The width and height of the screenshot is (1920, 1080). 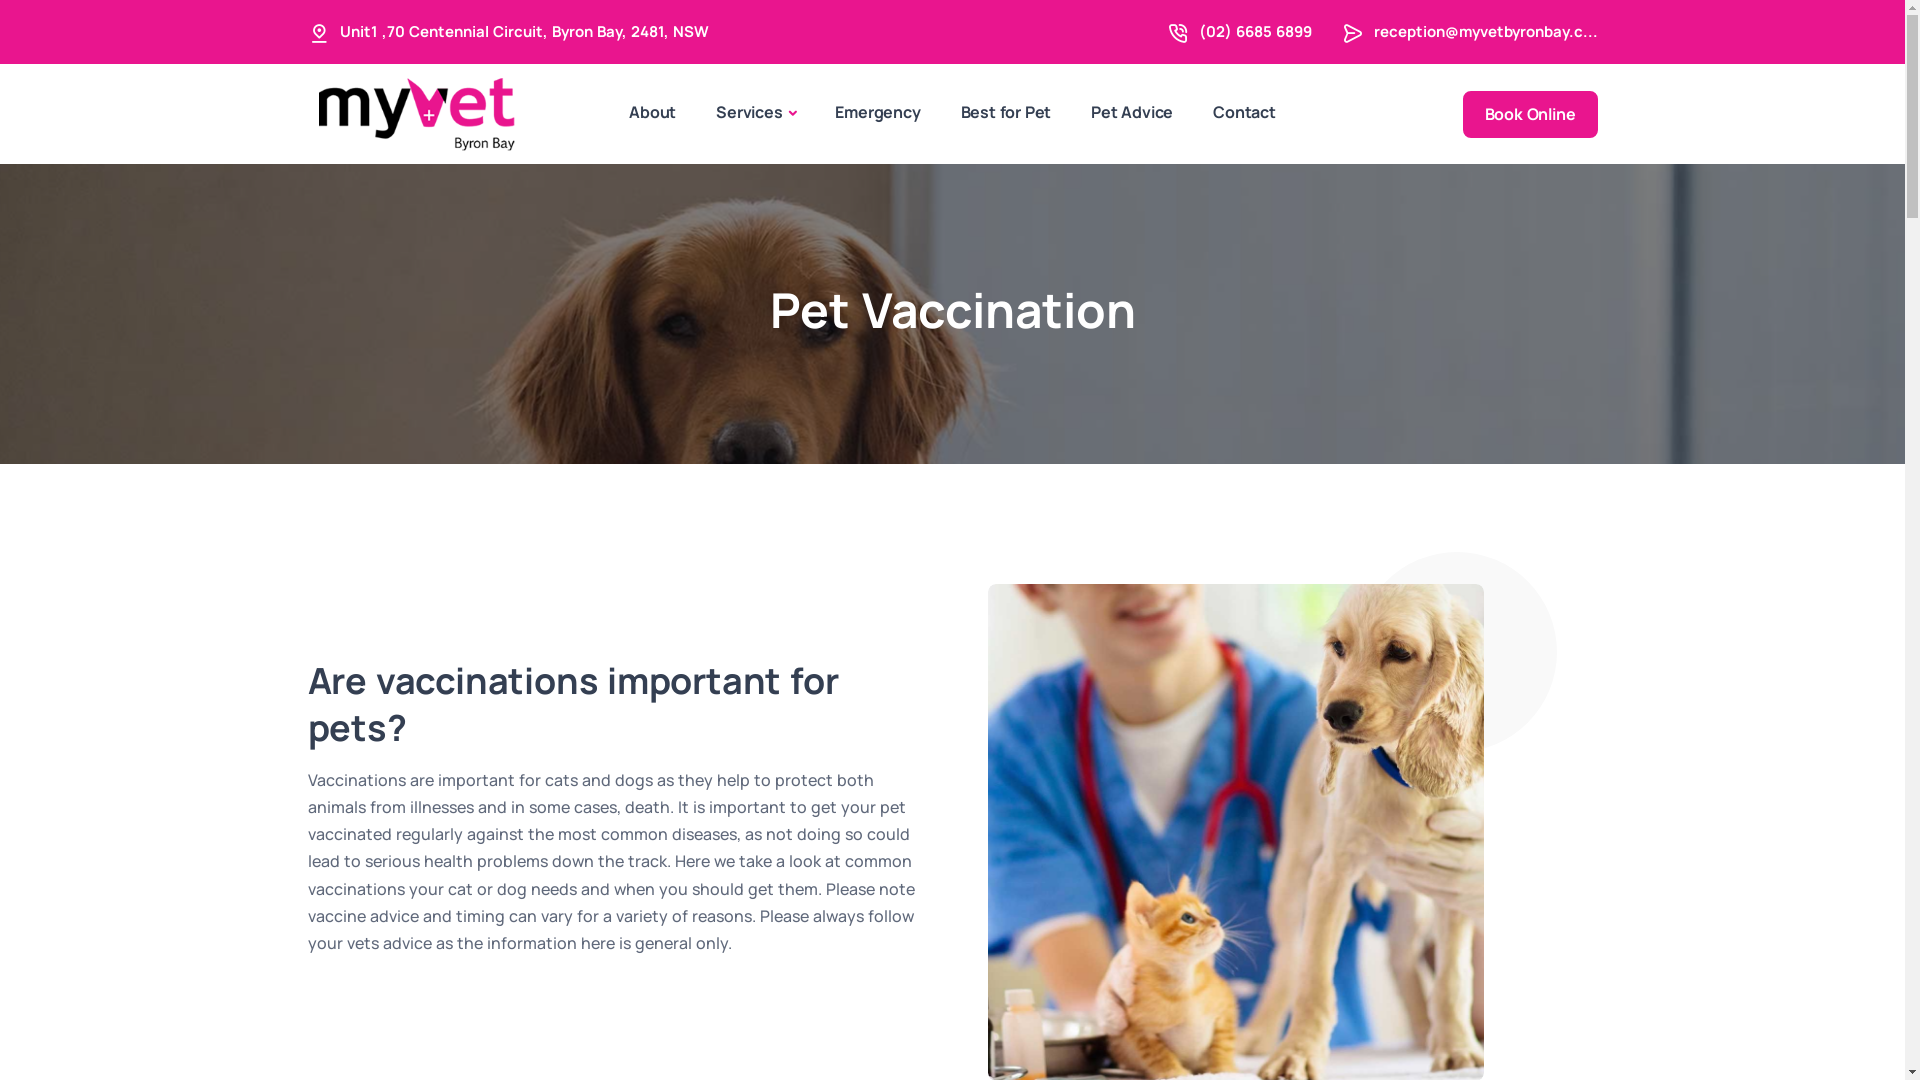 I want to click on (02) 6685 6899, so click(x=1254, y=32).